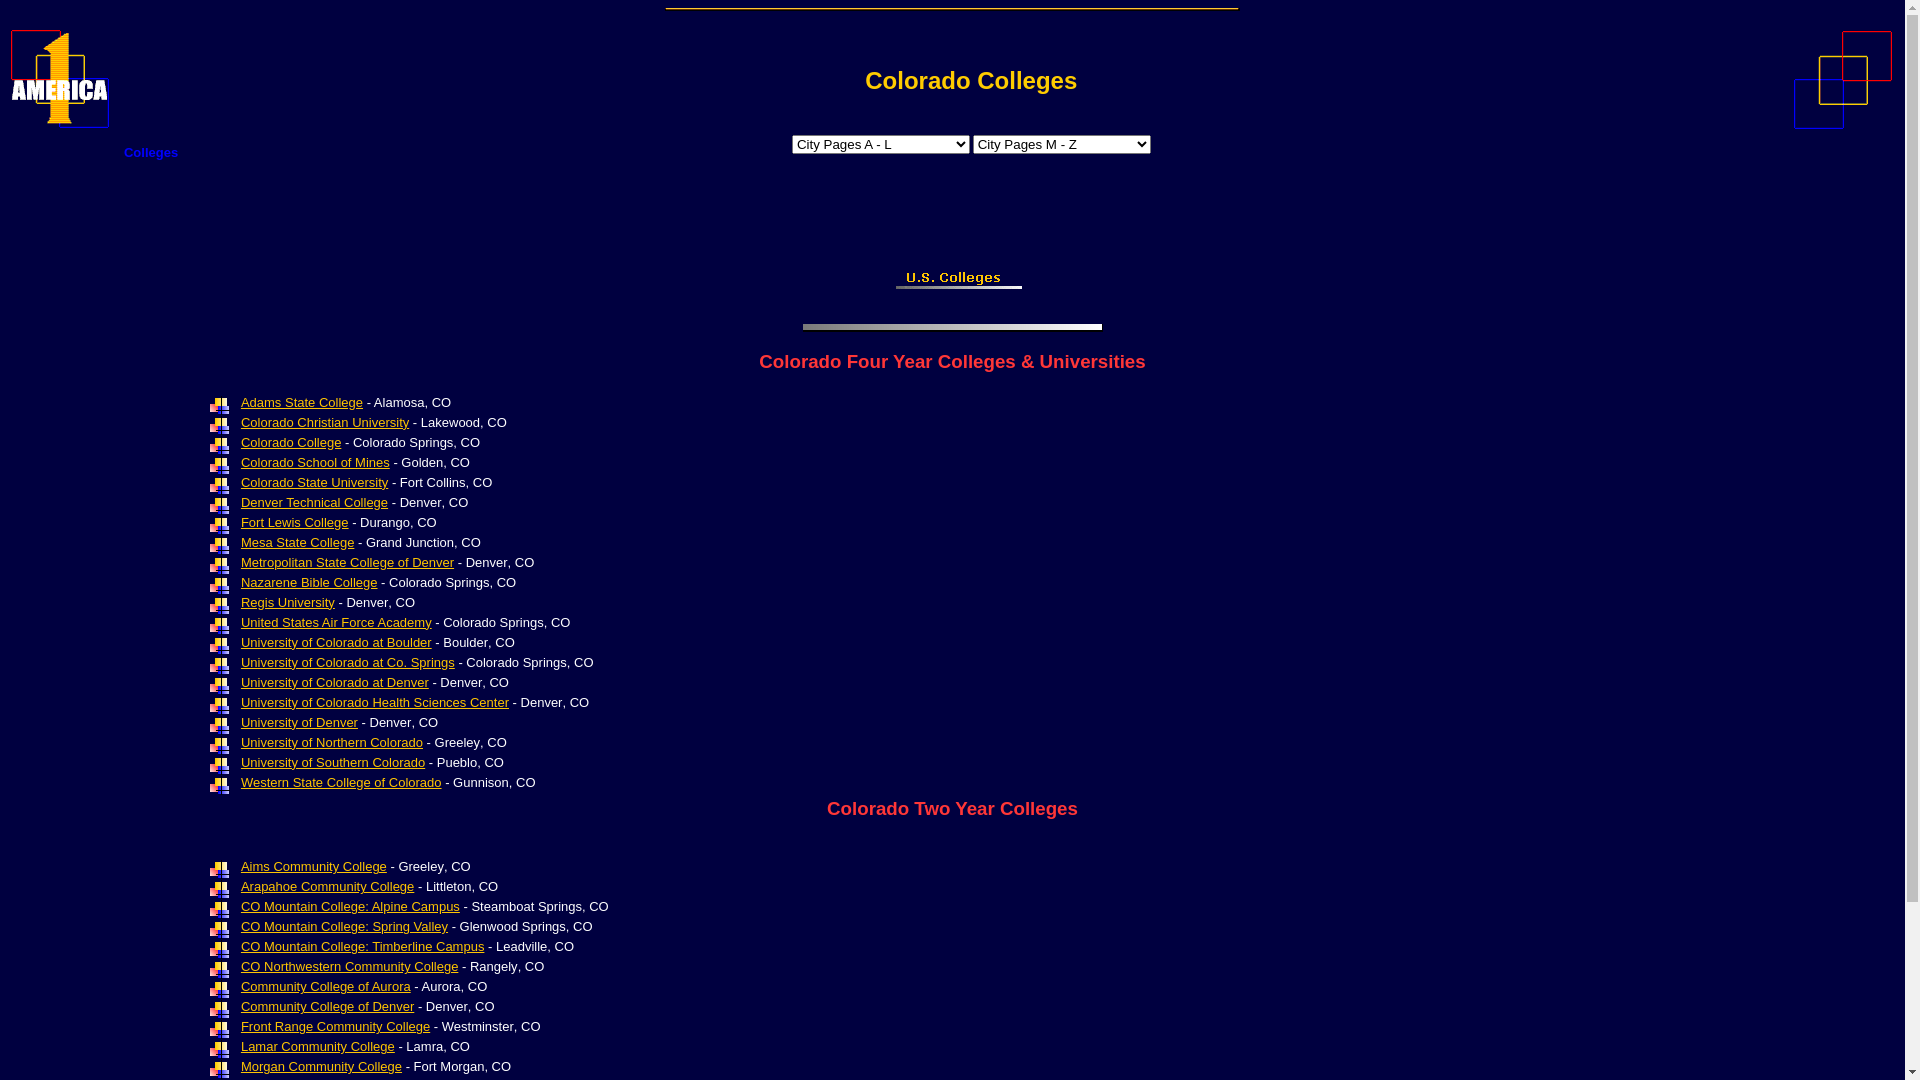 The height and width of the screenshot is (1080, 1920). Describe the element at coordinates (374, 702) in the screenshot. I see `University of Colorado Health Sciences Center` at that location.